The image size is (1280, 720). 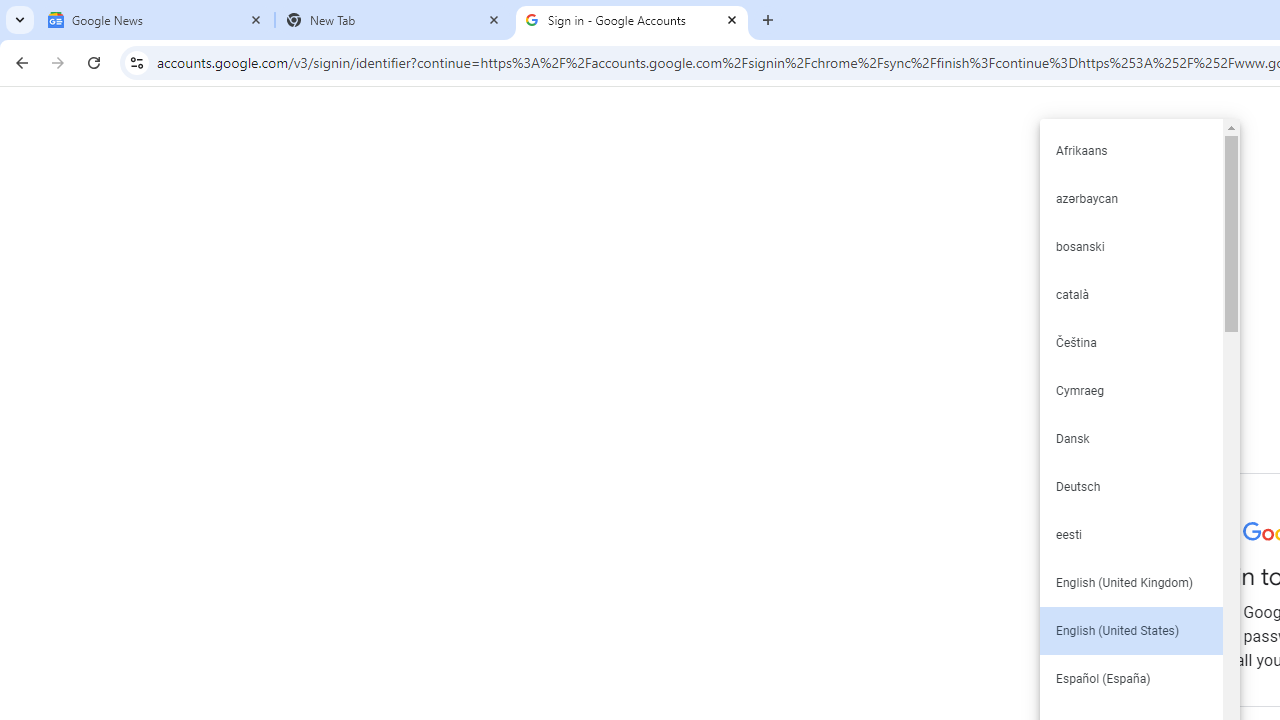 What do you see at coordinates (1130, 630) in the screenshot?
I see `English (United States)` at bounding box center [1130, 630].